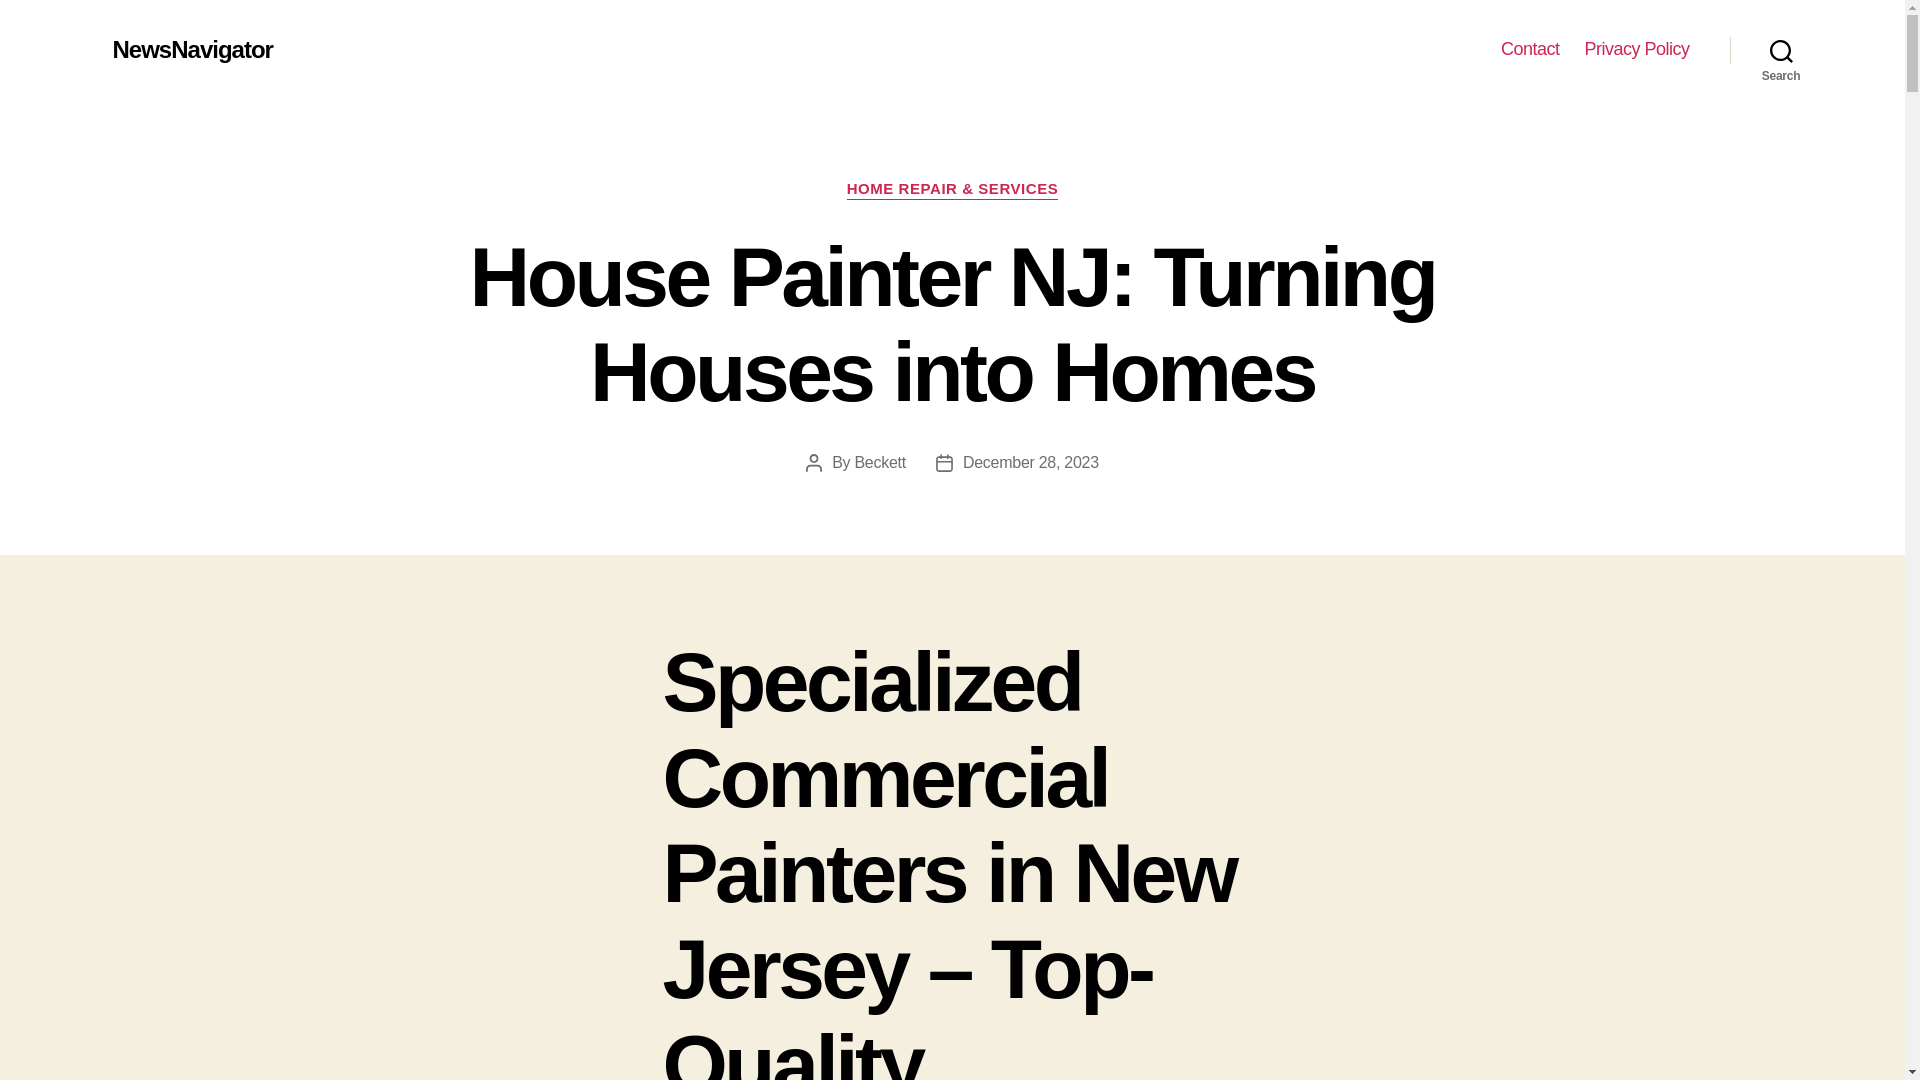 The image size is (1920, 1080). Describe the element at coordinates (1781, 50) in the screenshot. I see `Search` at that location.